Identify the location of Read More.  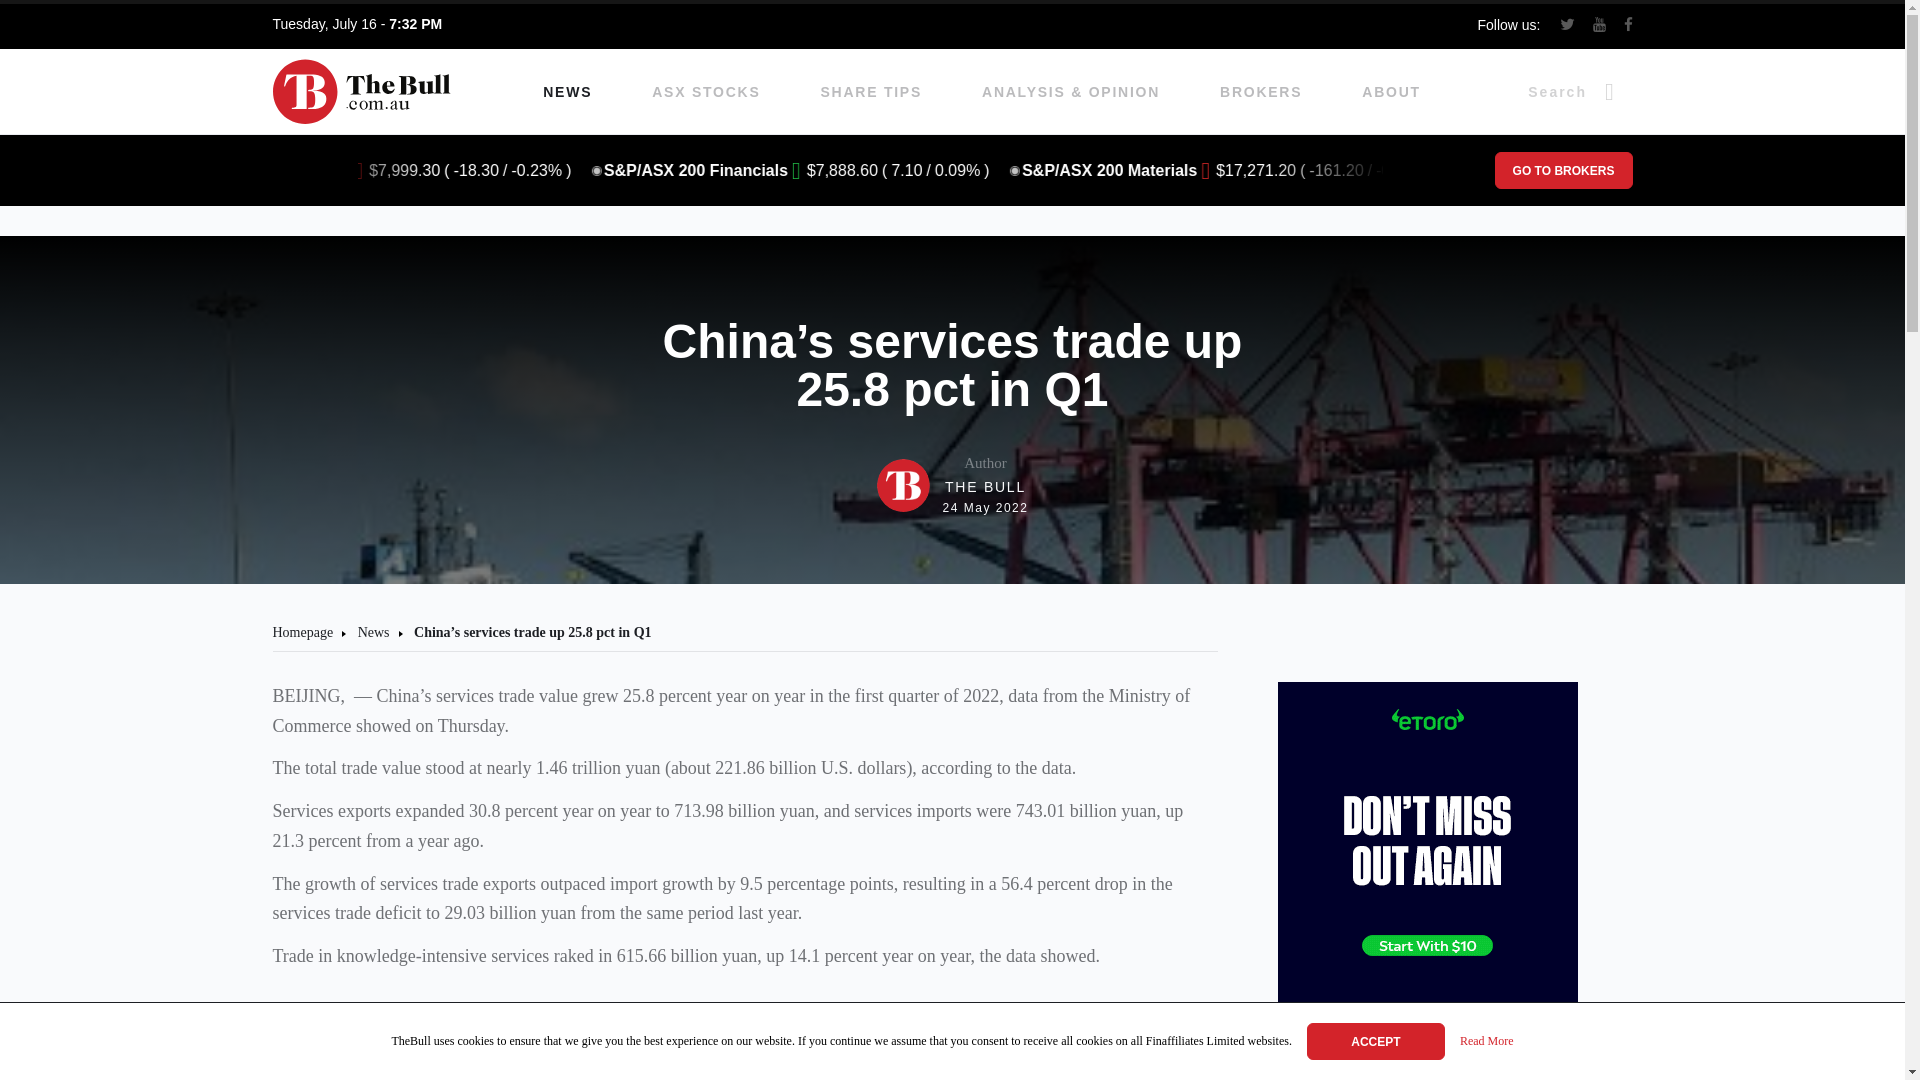
(1486, 1042).